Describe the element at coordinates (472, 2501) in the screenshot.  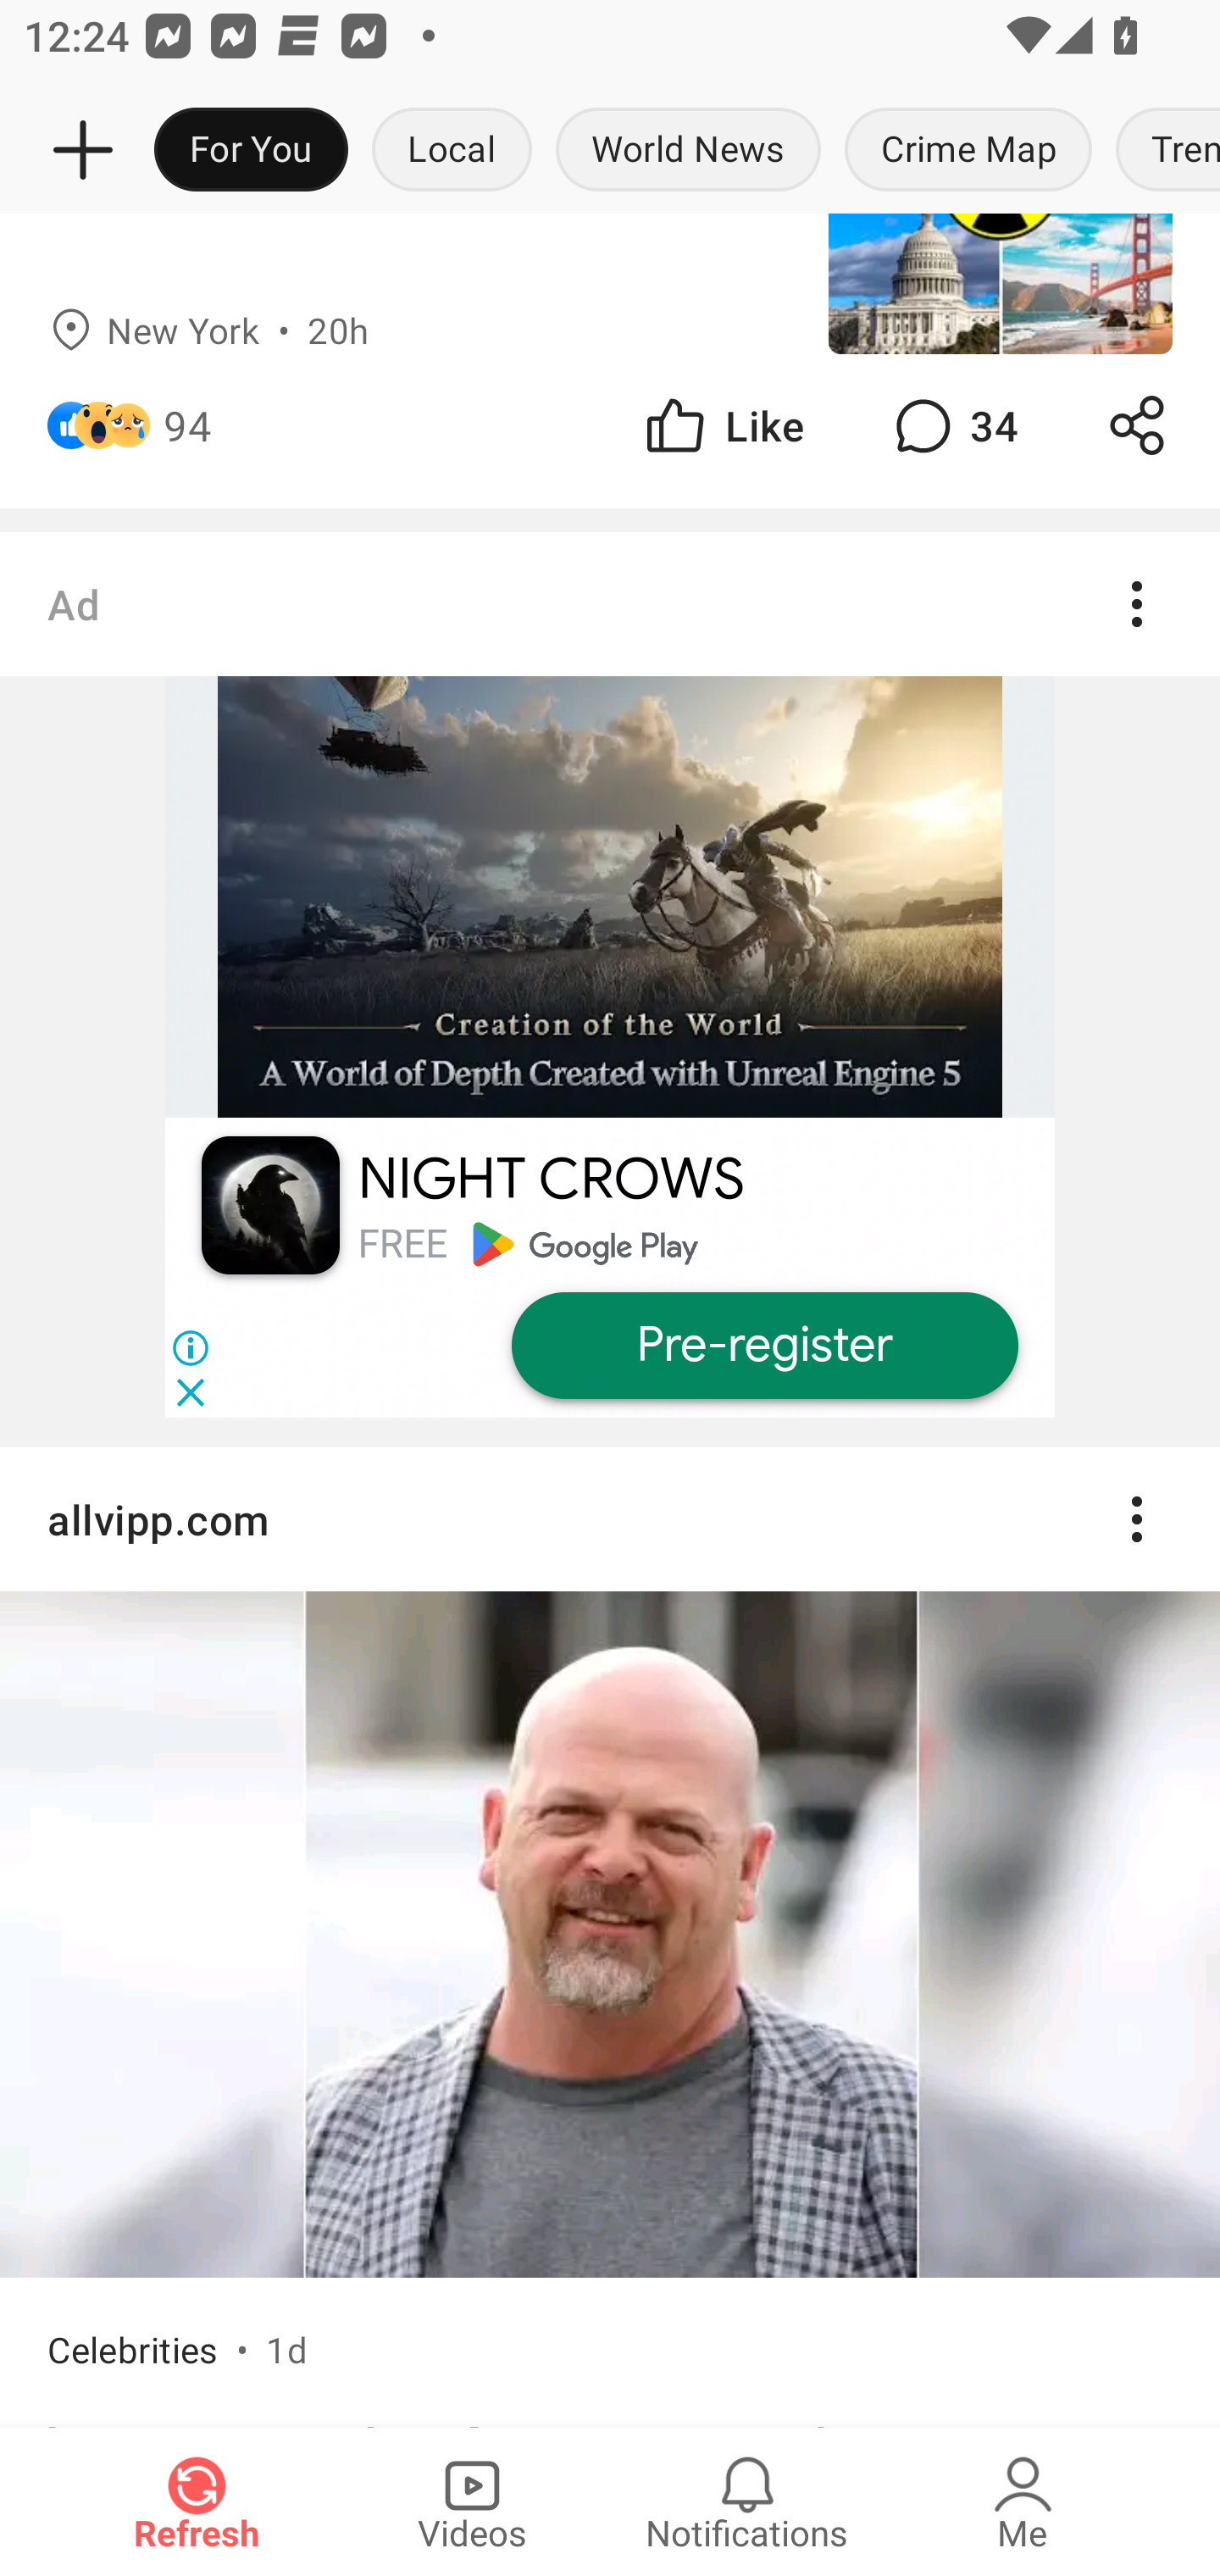
I see `Videos` at that location.